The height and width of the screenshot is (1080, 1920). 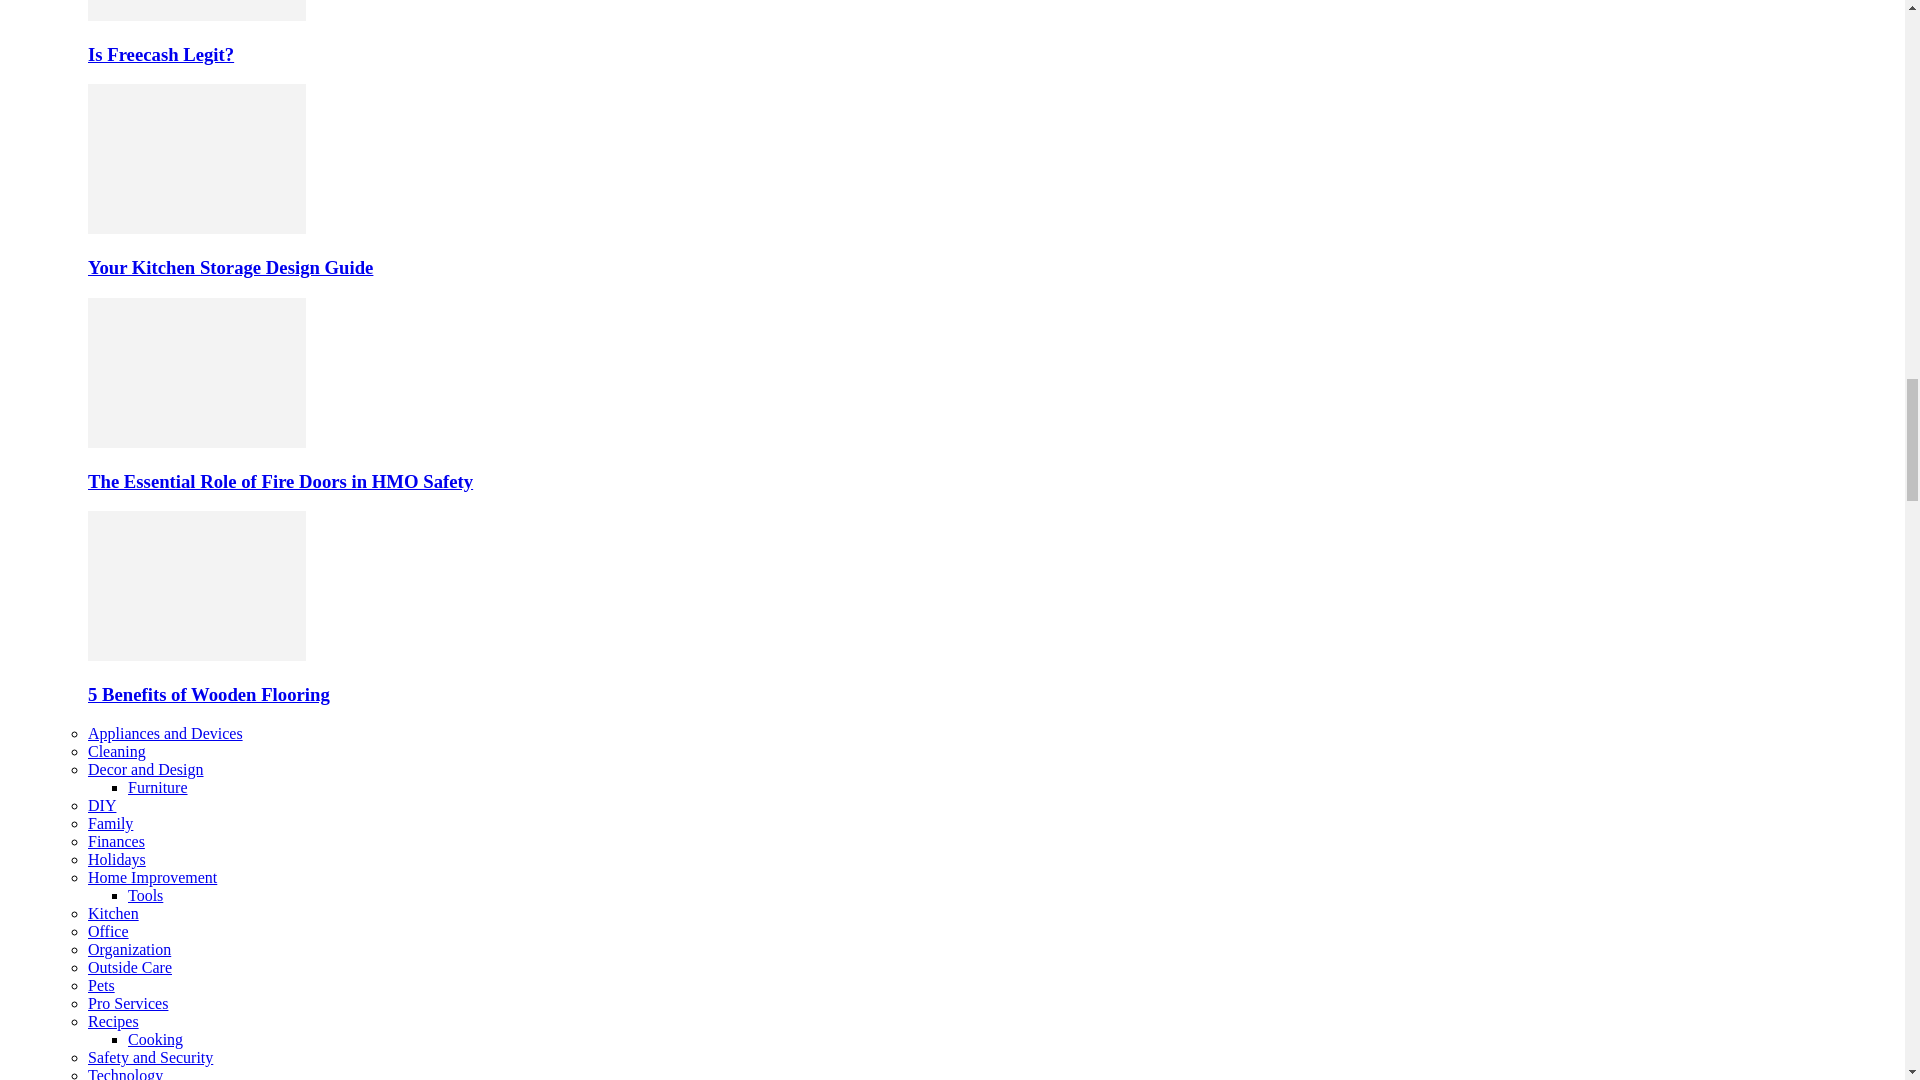 I want to click on 5 Benefits of Wooden Flooring, so click(x=209, y=694).